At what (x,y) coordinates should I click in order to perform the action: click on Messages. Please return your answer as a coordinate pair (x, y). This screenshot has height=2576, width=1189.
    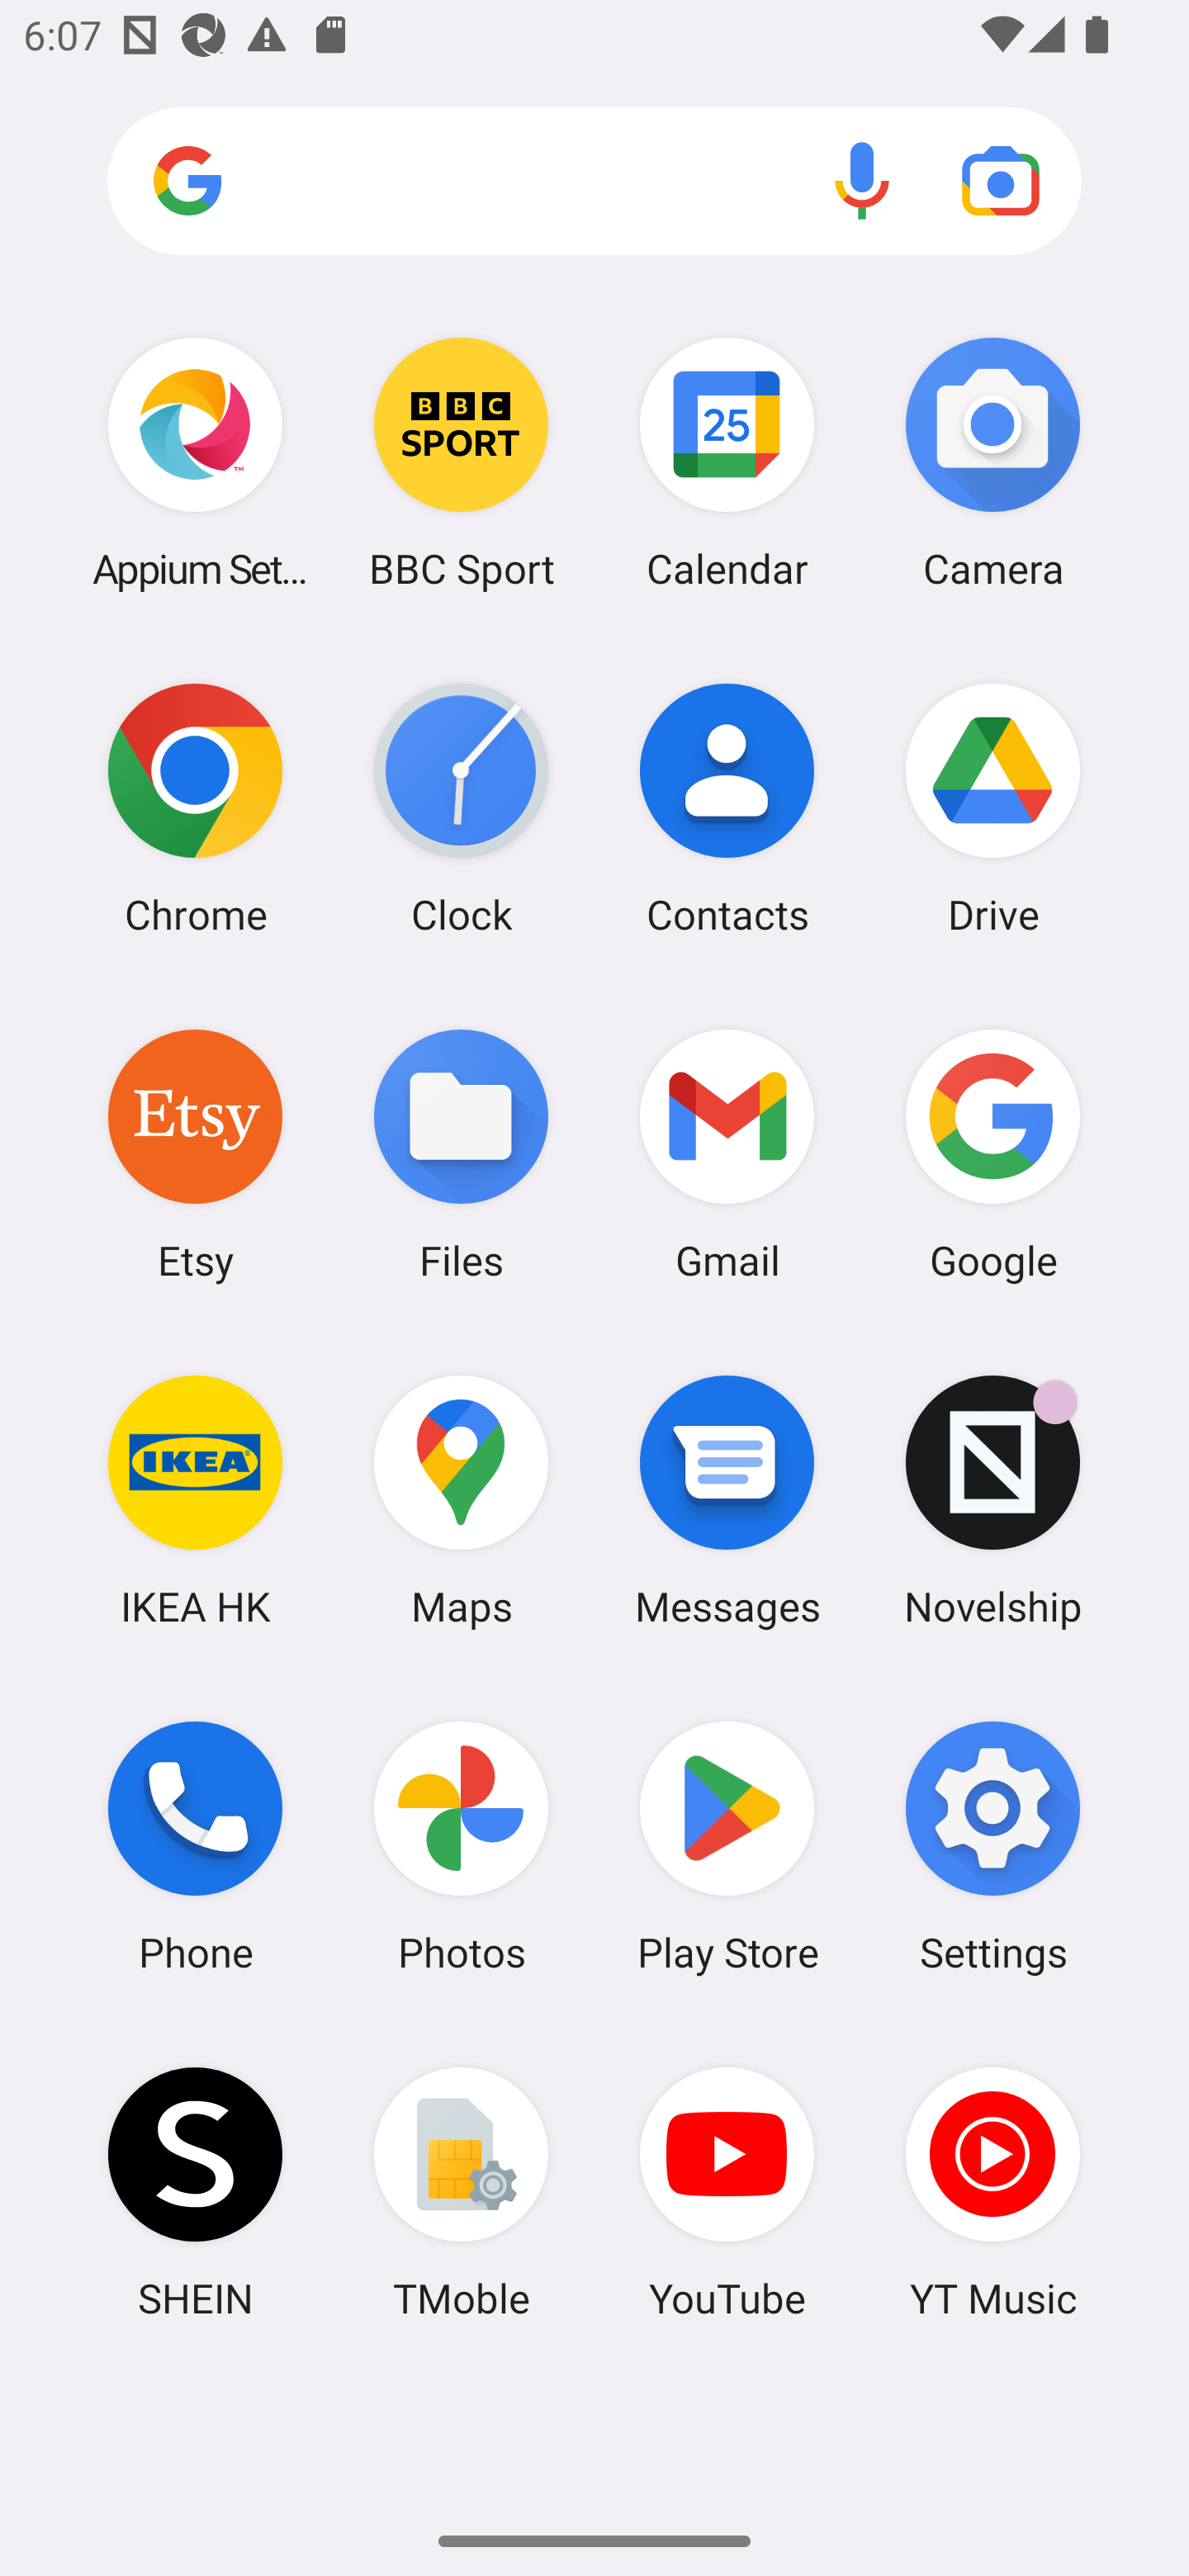
    Looking at the image, I should click on (727, 1500).